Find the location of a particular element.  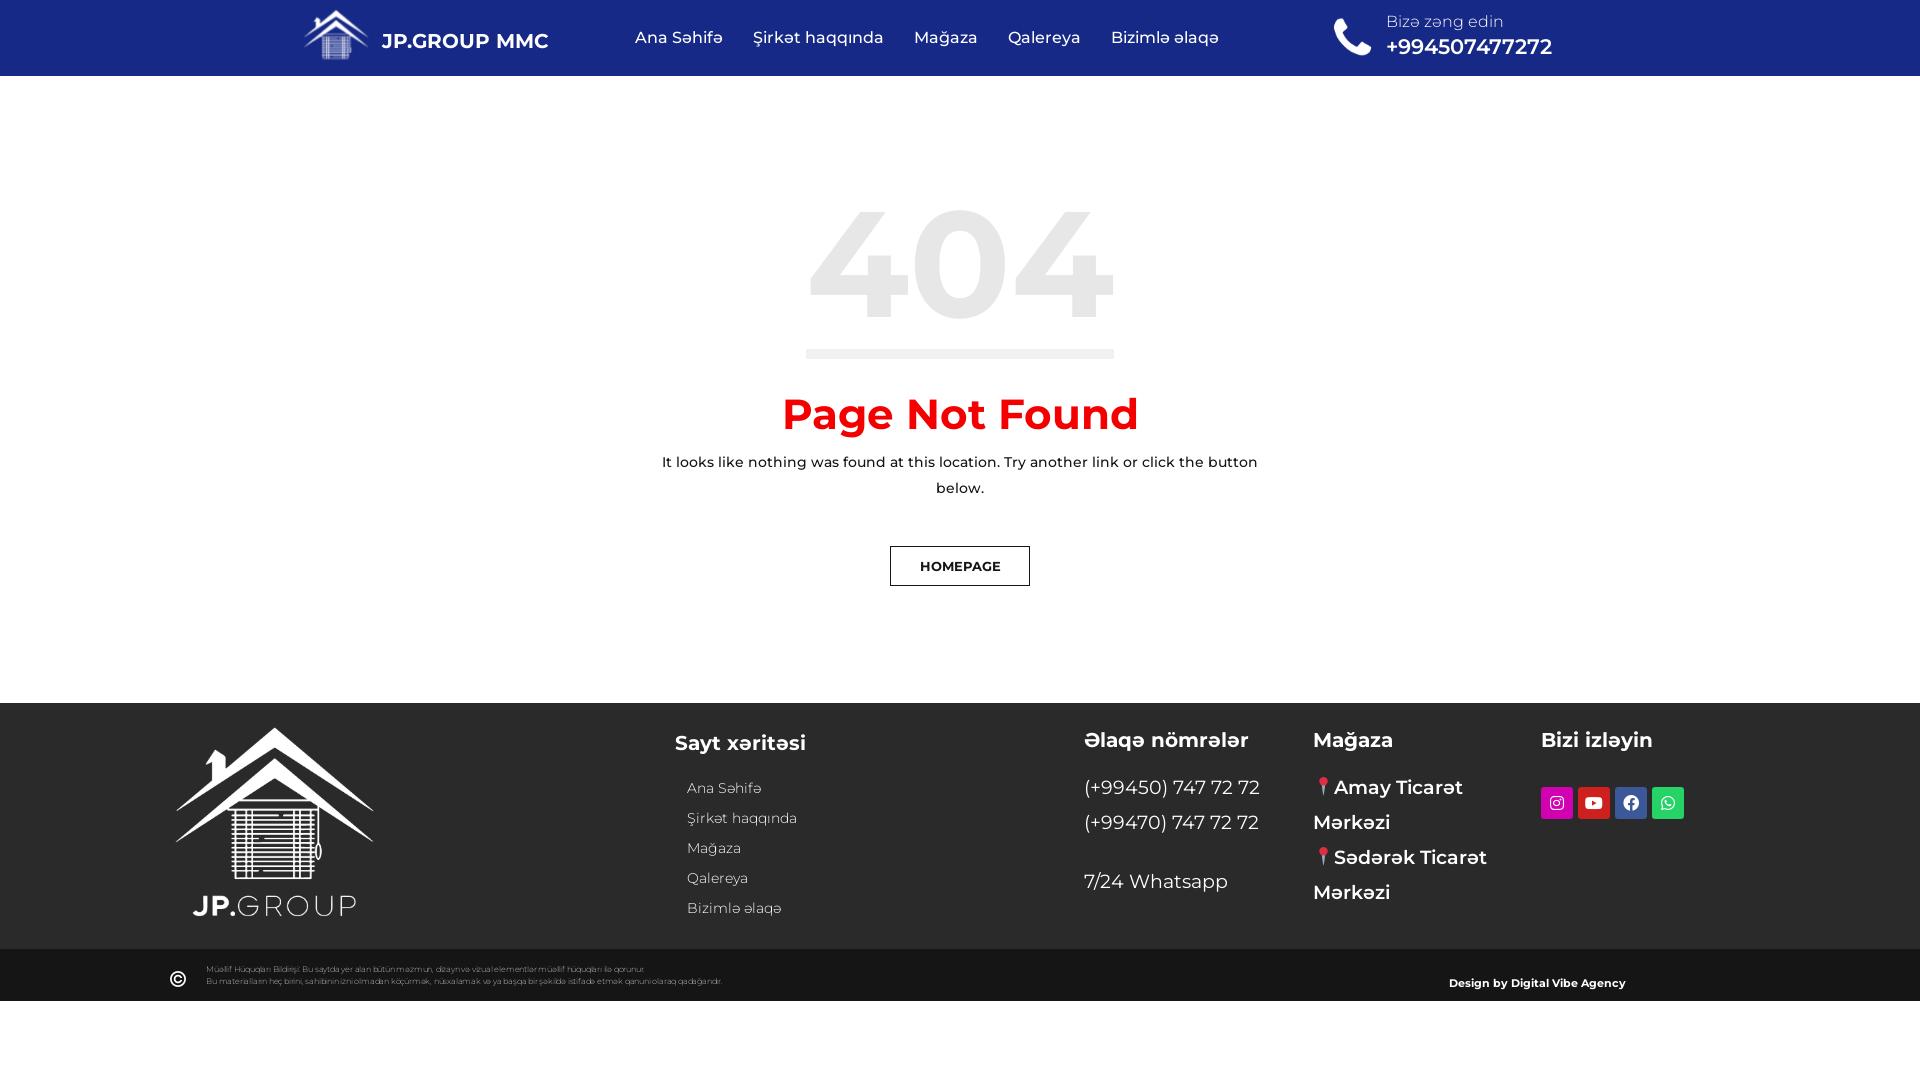

Qalereya is located at coordinates (1044, 38).